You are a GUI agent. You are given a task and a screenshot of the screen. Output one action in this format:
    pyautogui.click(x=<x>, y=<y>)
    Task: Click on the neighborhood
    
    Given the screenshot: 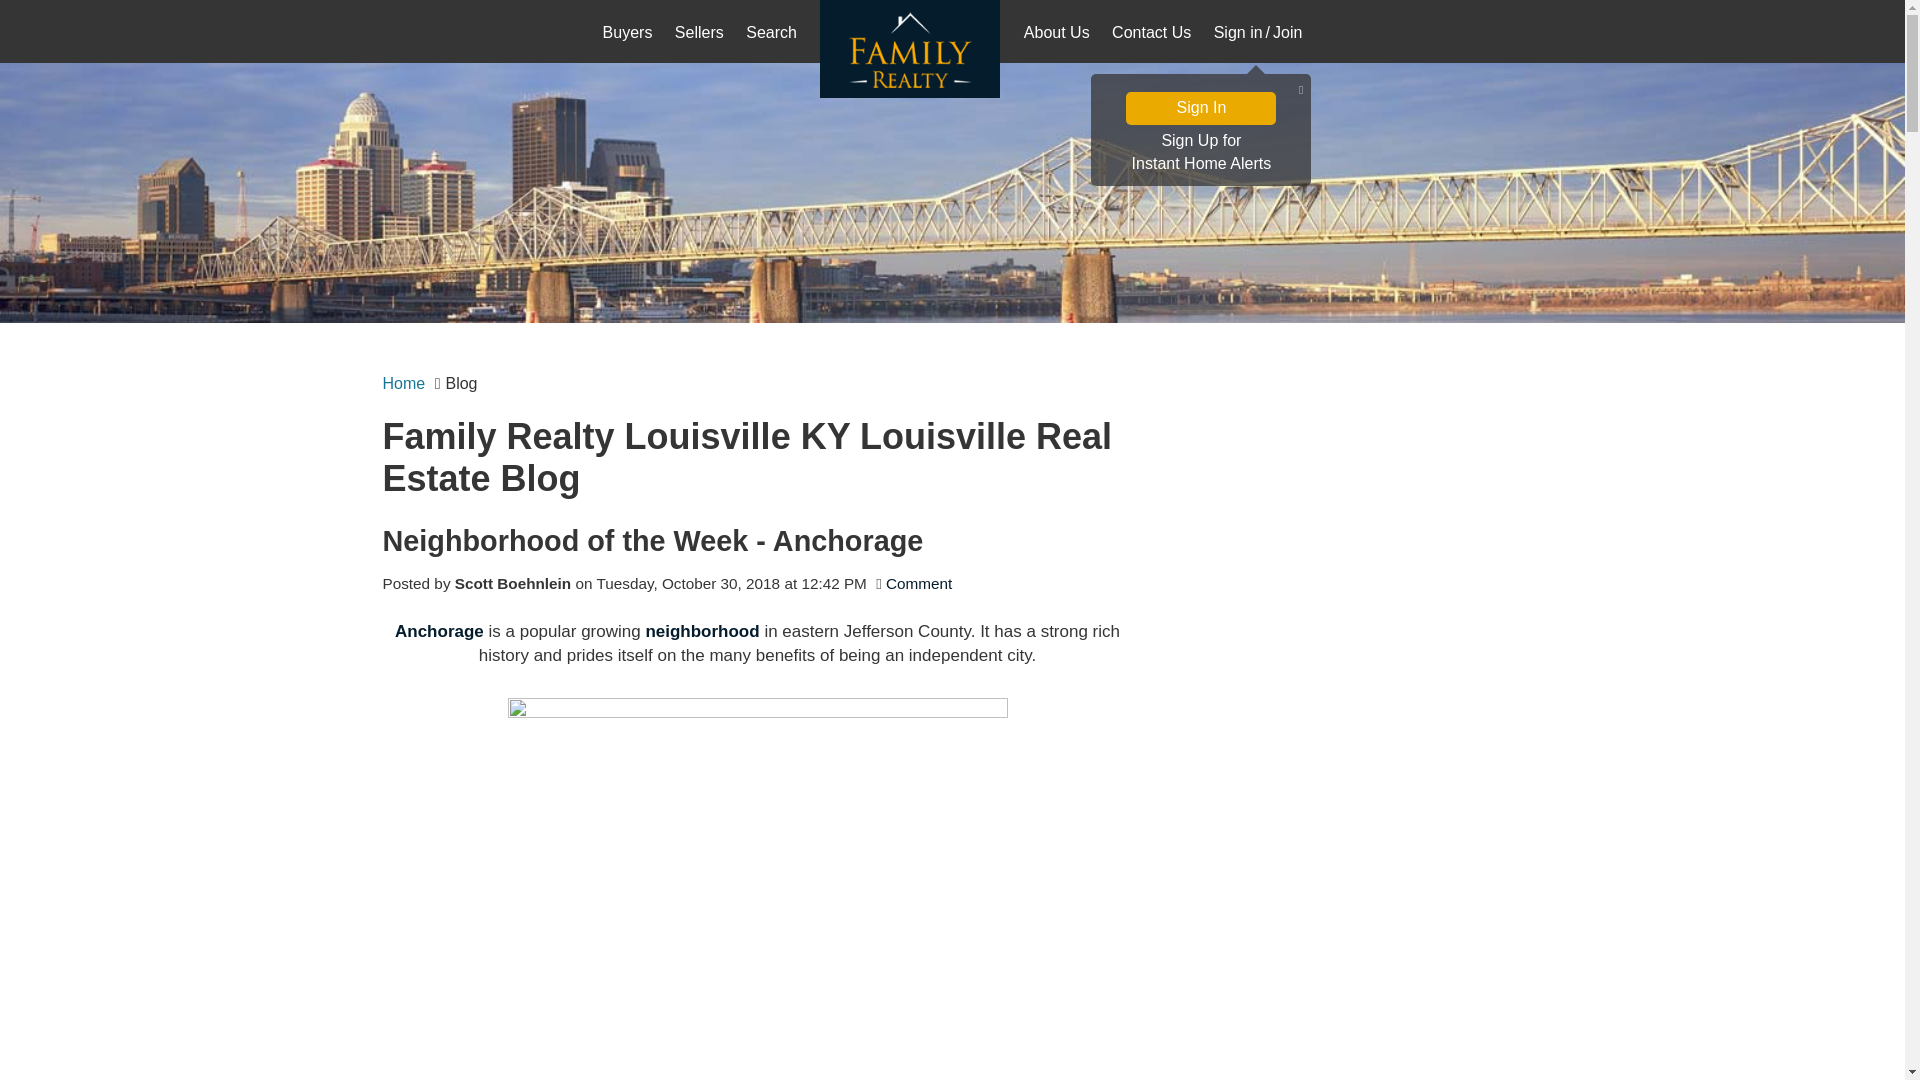 What is the action you would take?
    pyautogui.click(x=702, y=632)
    